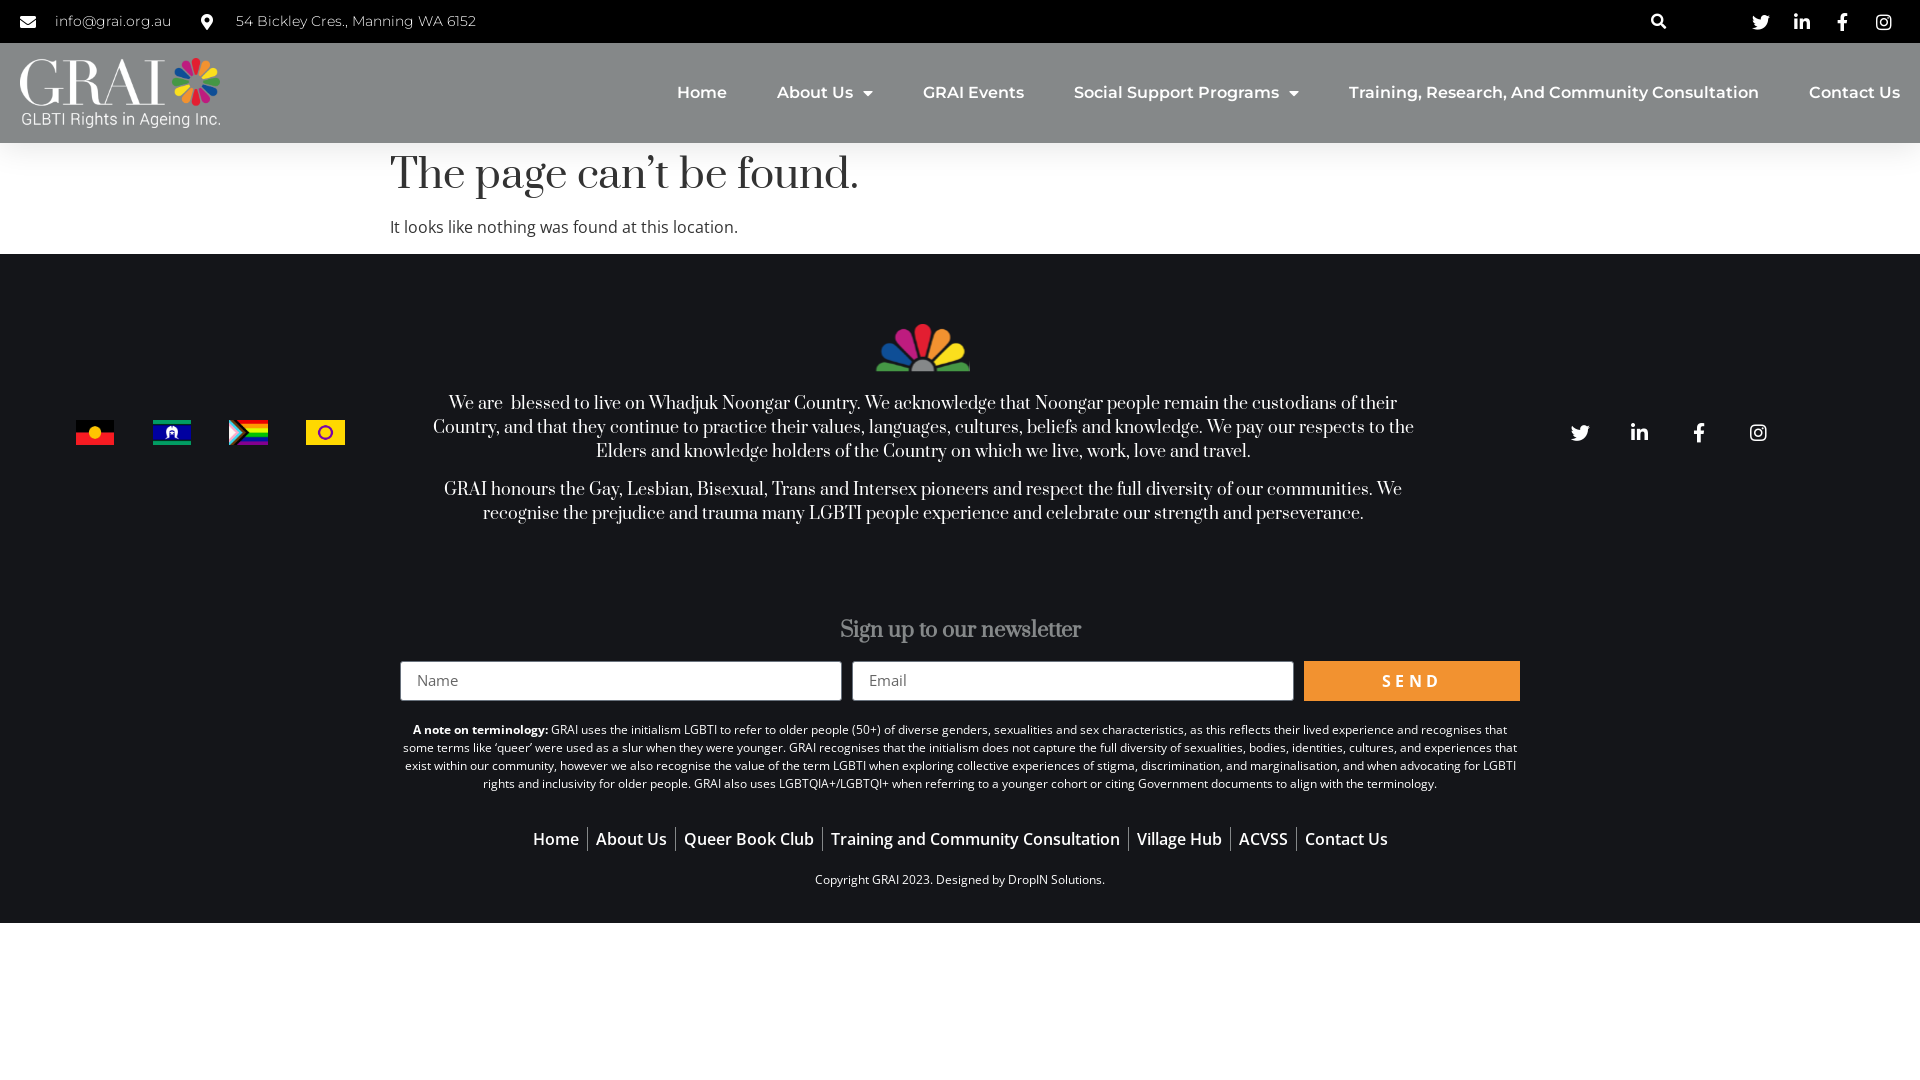 This screenshot has width=1920, height=1080. I want to click on Social Support Programs, so click(1186, 93).